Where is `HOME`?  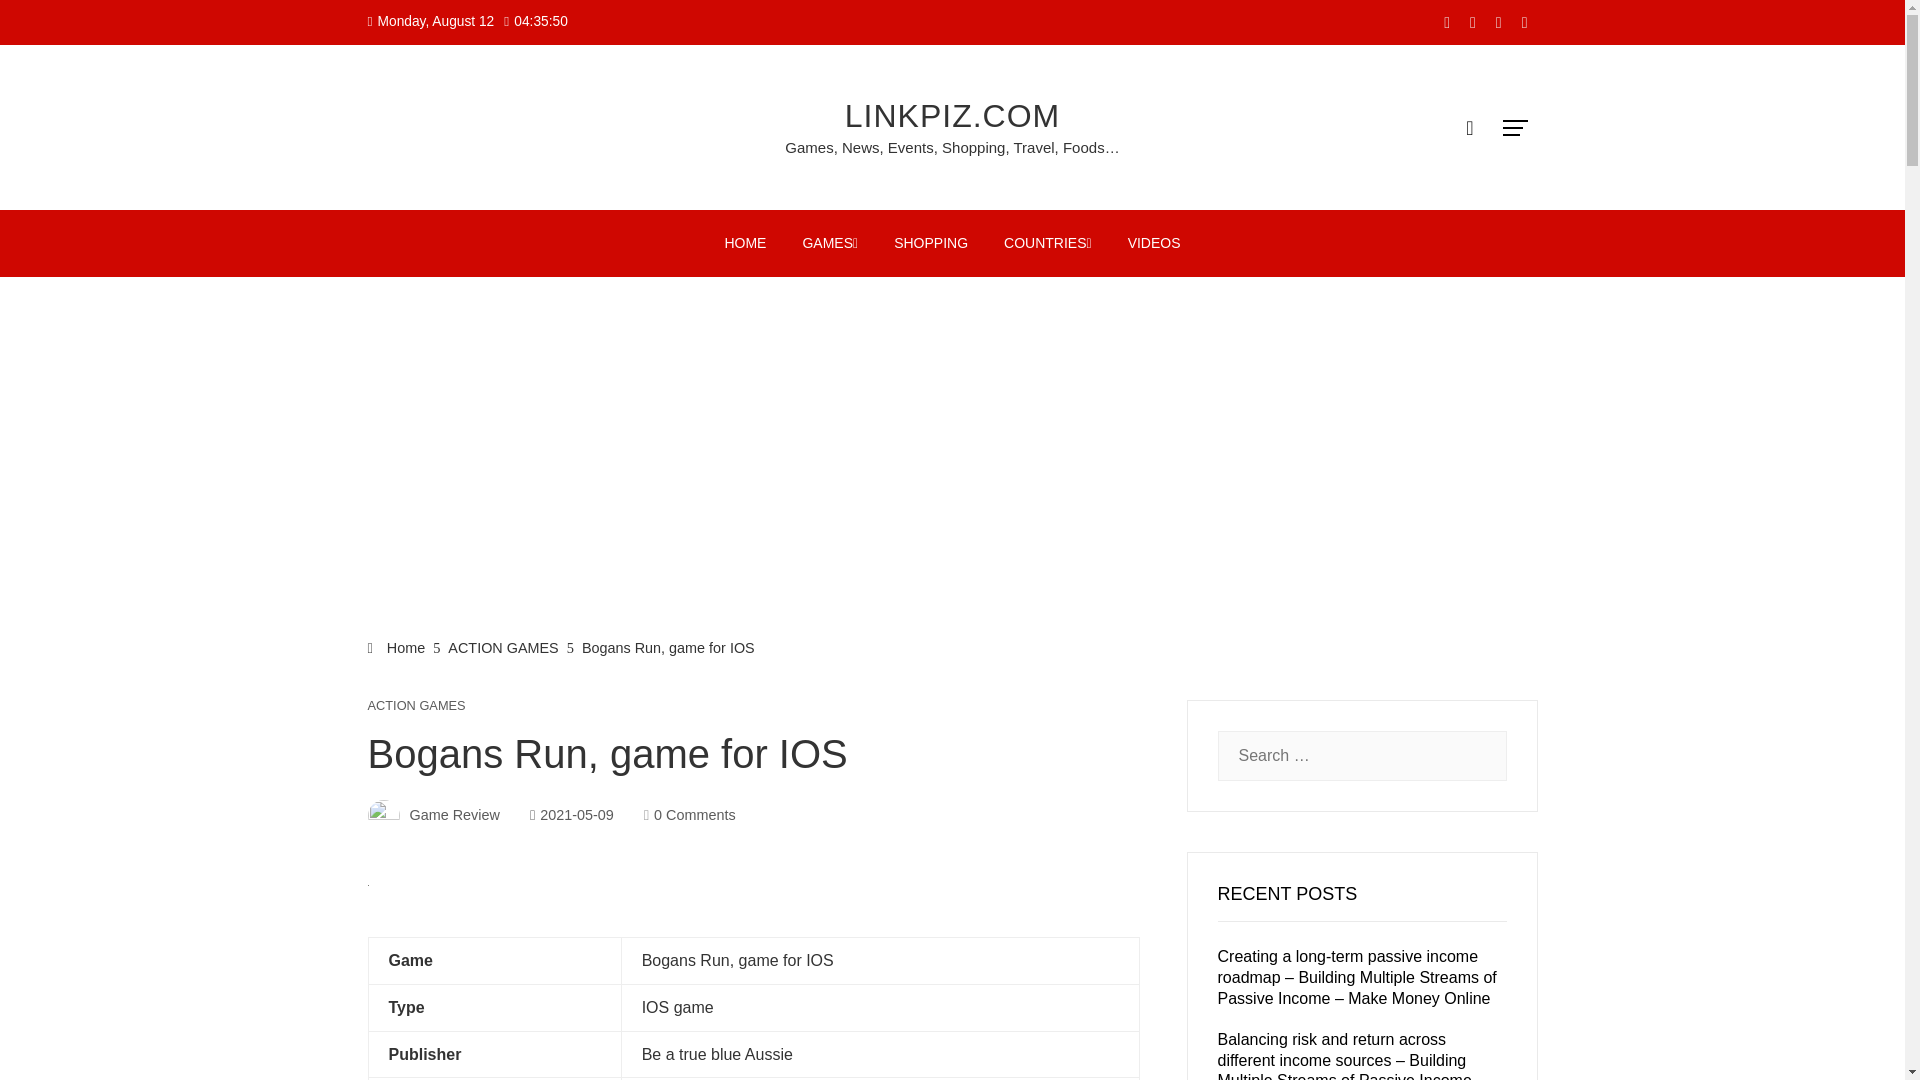
HOME is located at coordinates (744, 242).